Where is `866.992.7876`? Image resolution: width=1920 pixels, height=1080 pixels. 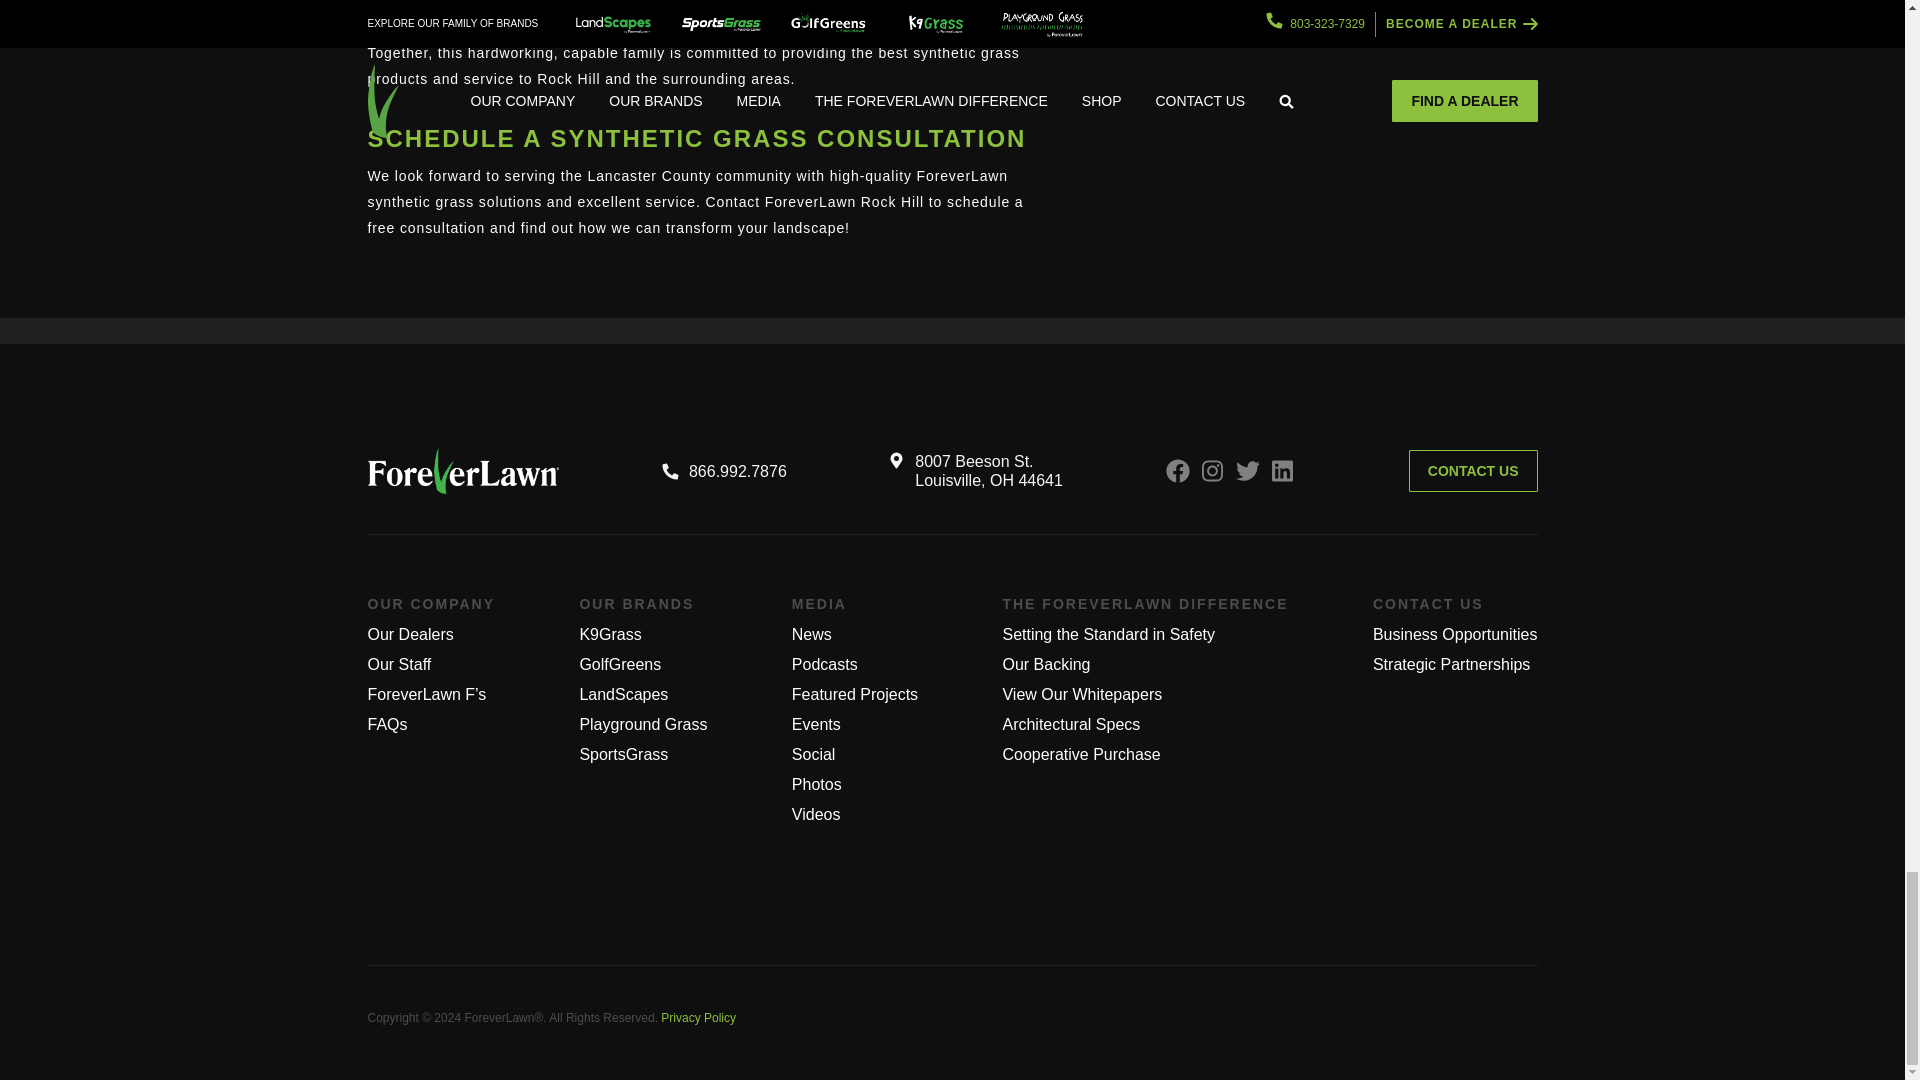
866.992.7876 is located at coordinates (724, 471).